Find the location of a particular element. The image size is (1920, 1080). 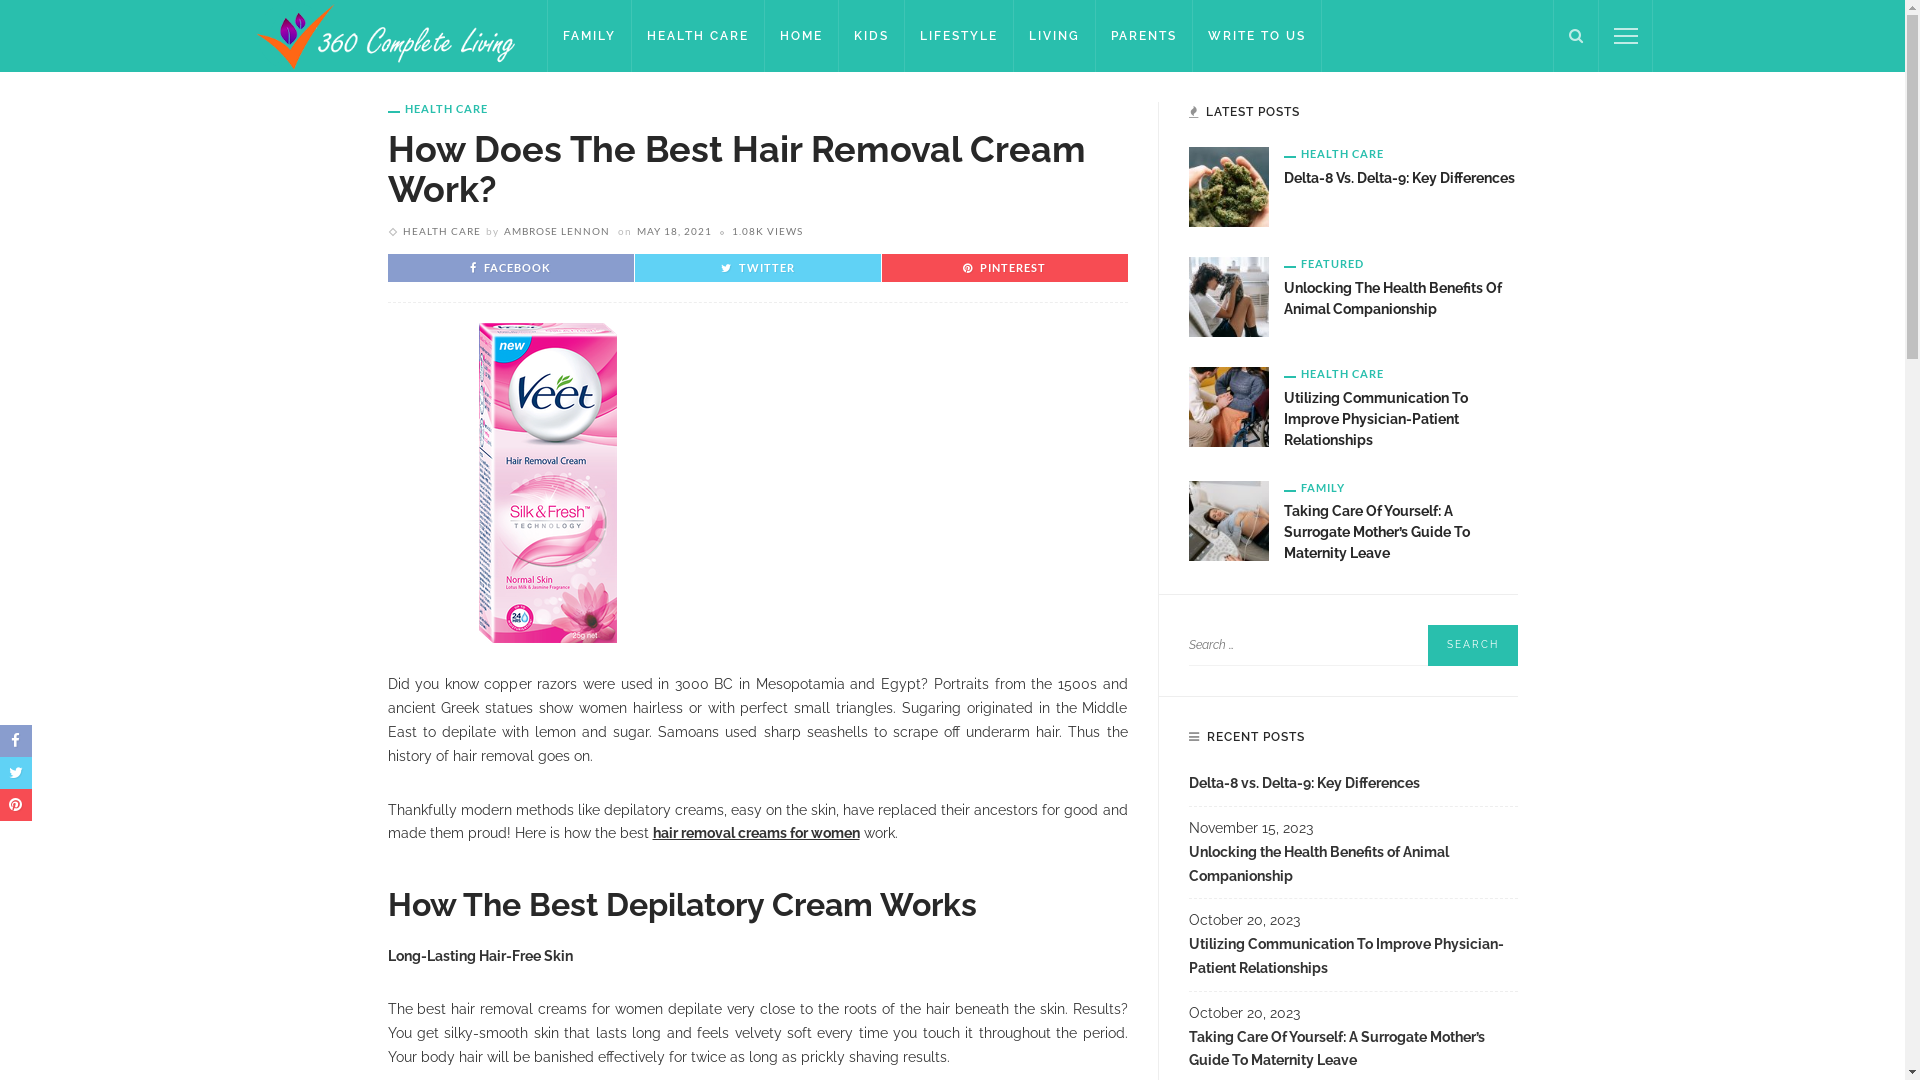

1.08K VIEWS is located at coordinates (768, 231).